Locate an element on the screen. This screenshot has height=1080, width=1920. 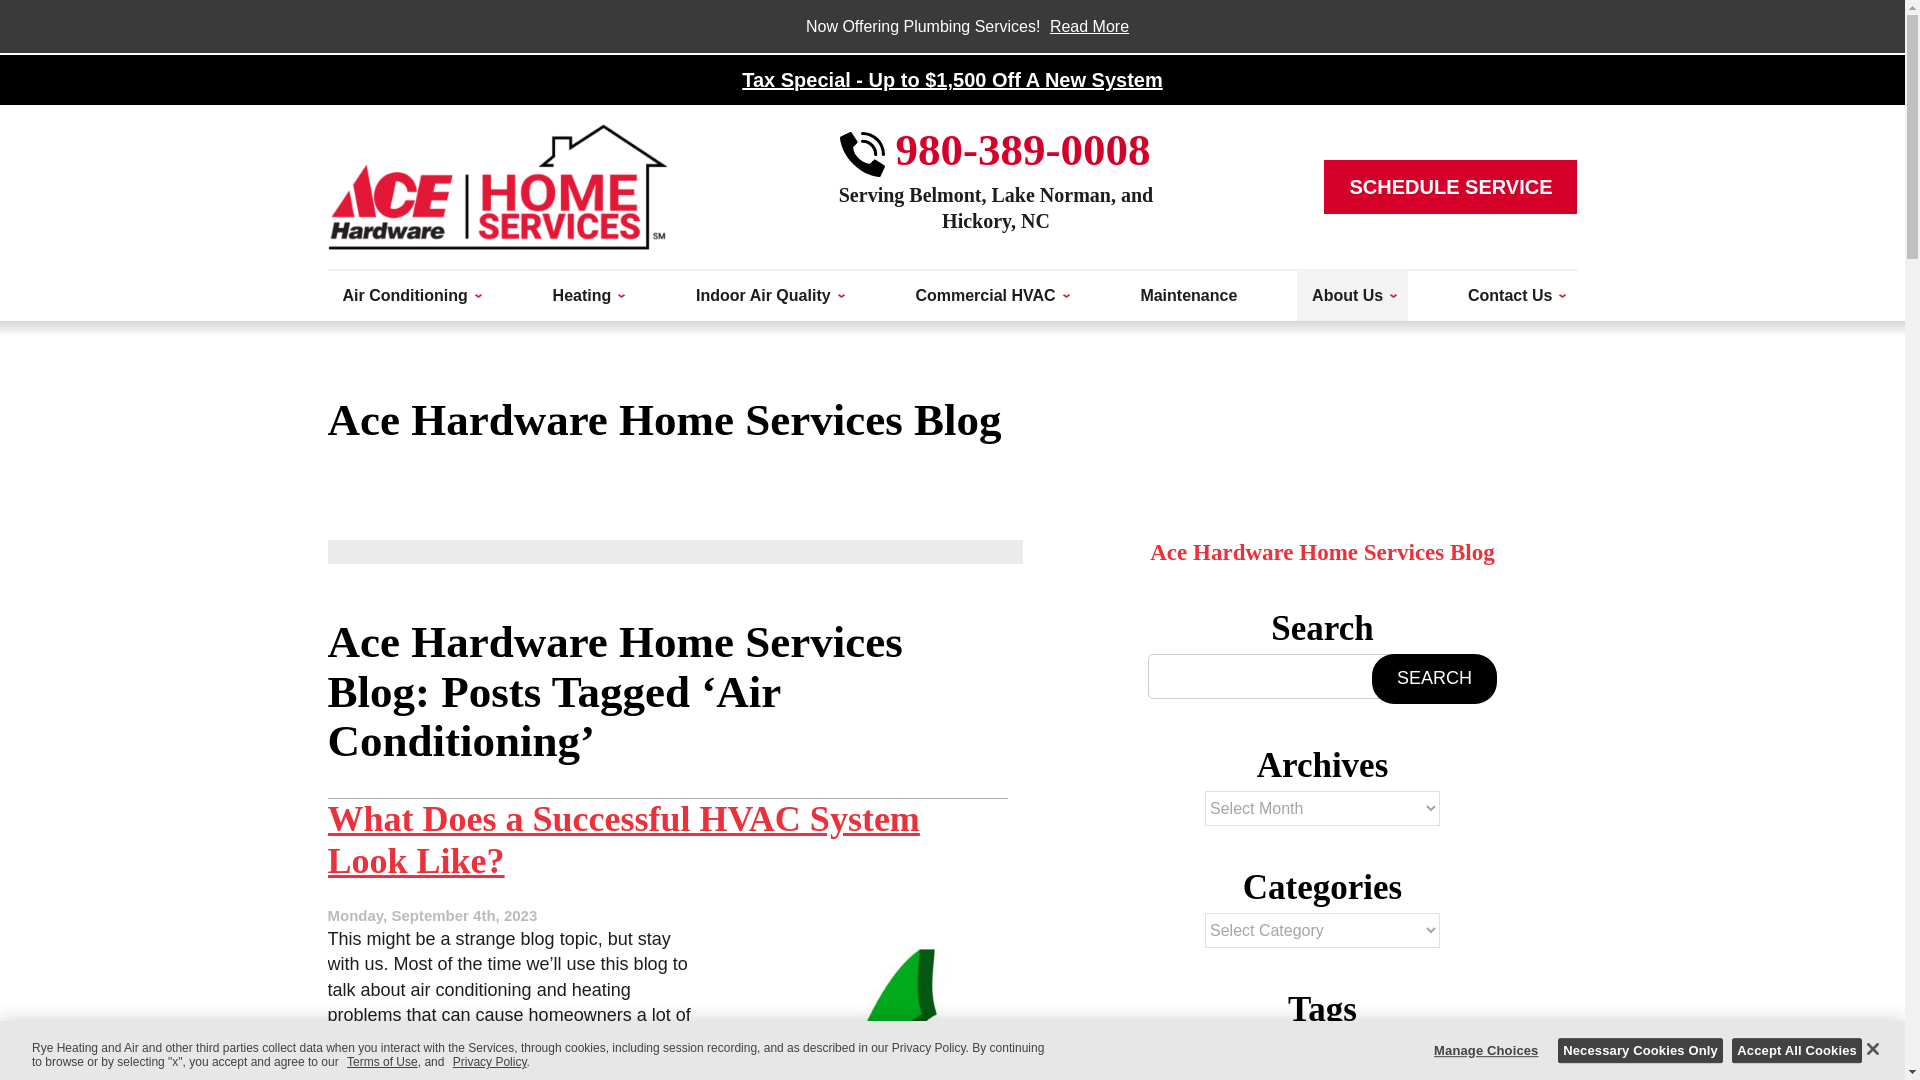
Heating is located at coordinates (587, 296).